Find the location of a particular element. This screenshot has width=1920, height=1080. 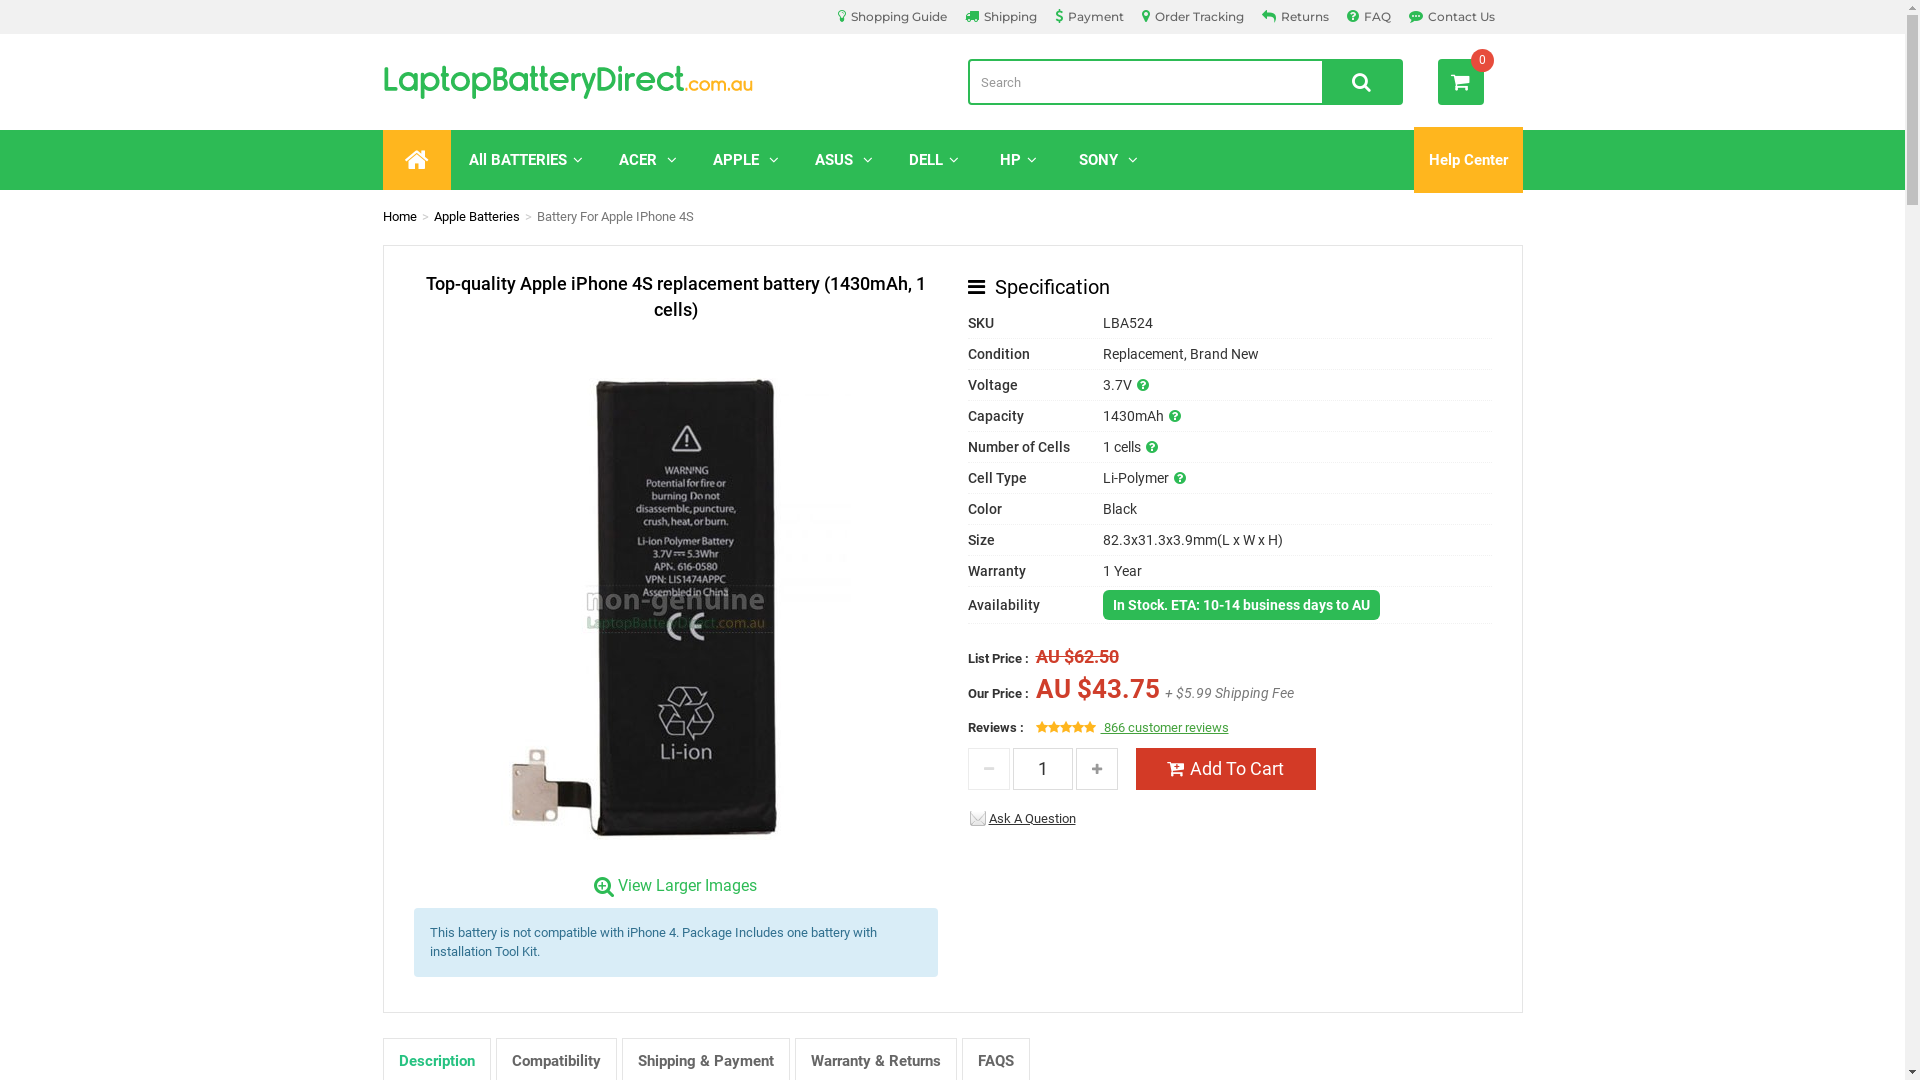

SONY is located at coordinates (1108, 160).